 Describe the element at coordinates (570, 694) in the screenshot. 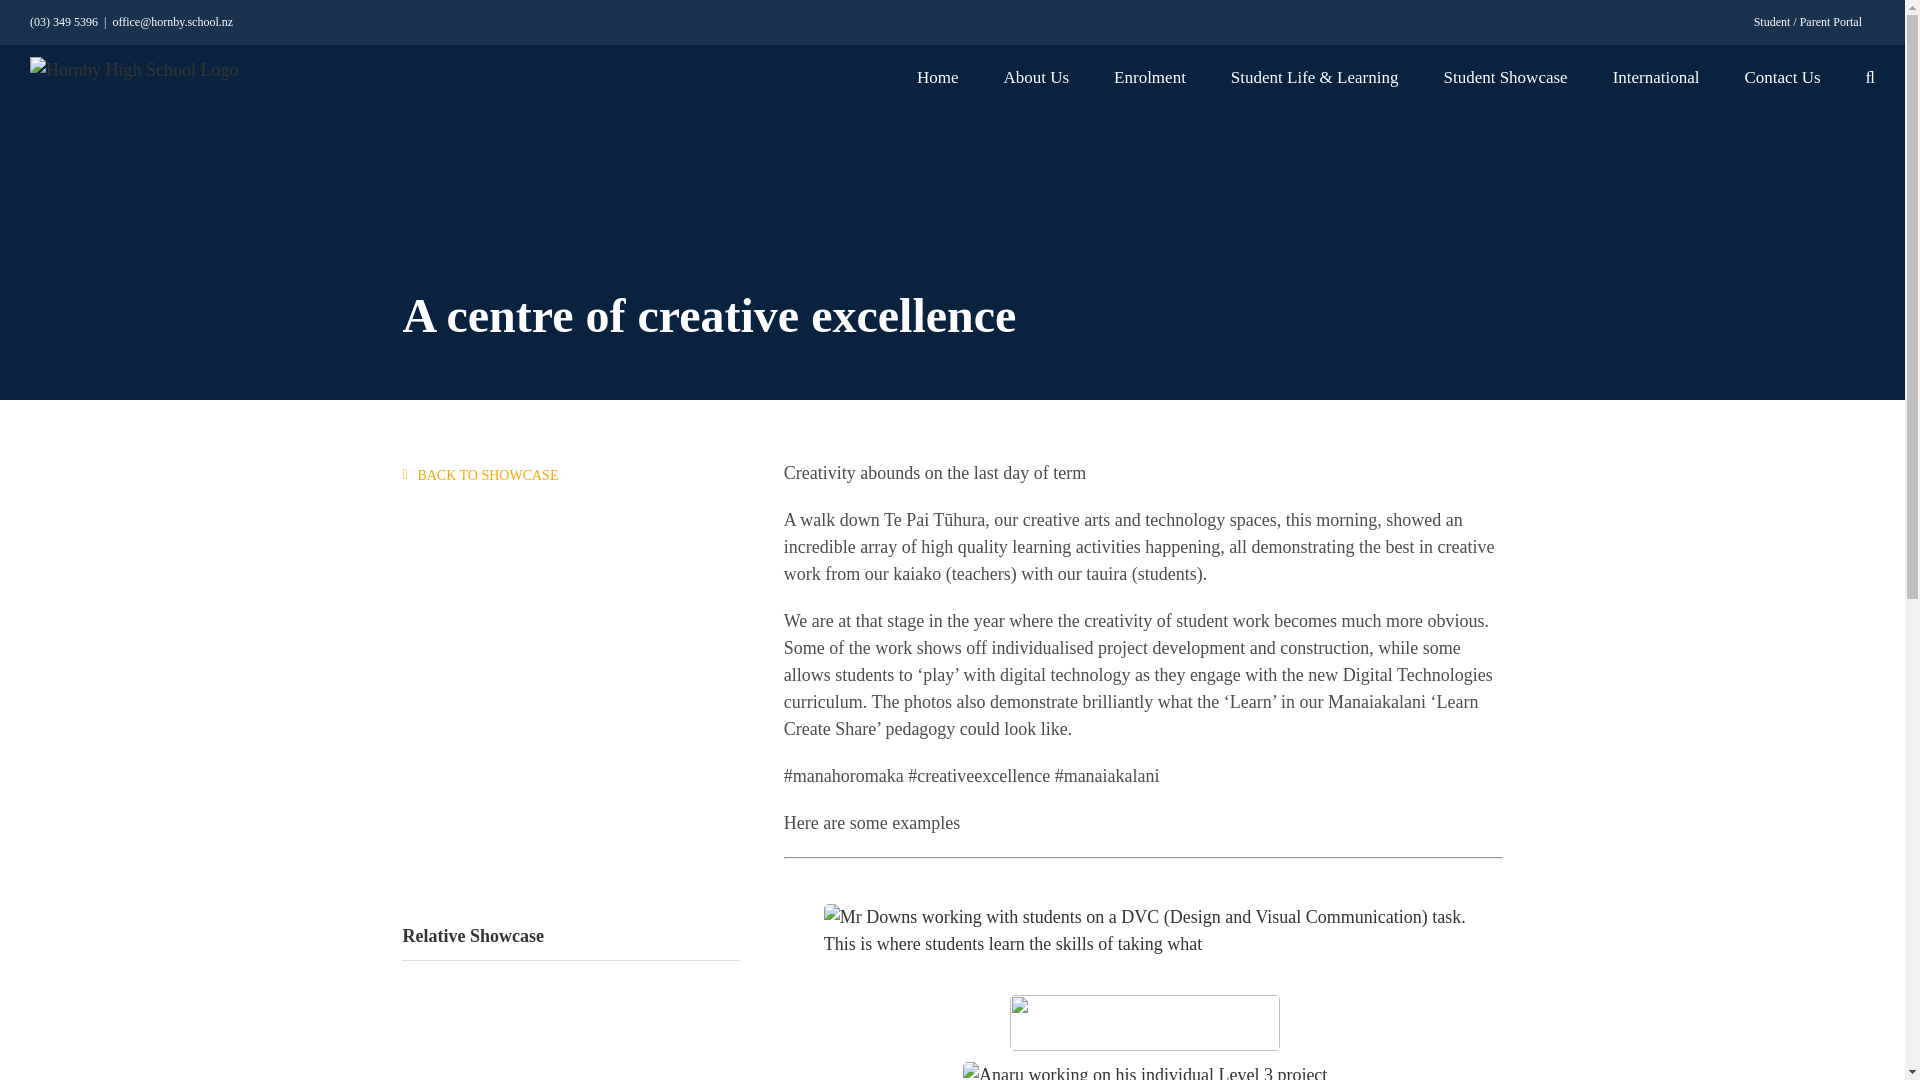

I see `wordpress-postl7gKwa` at that location.